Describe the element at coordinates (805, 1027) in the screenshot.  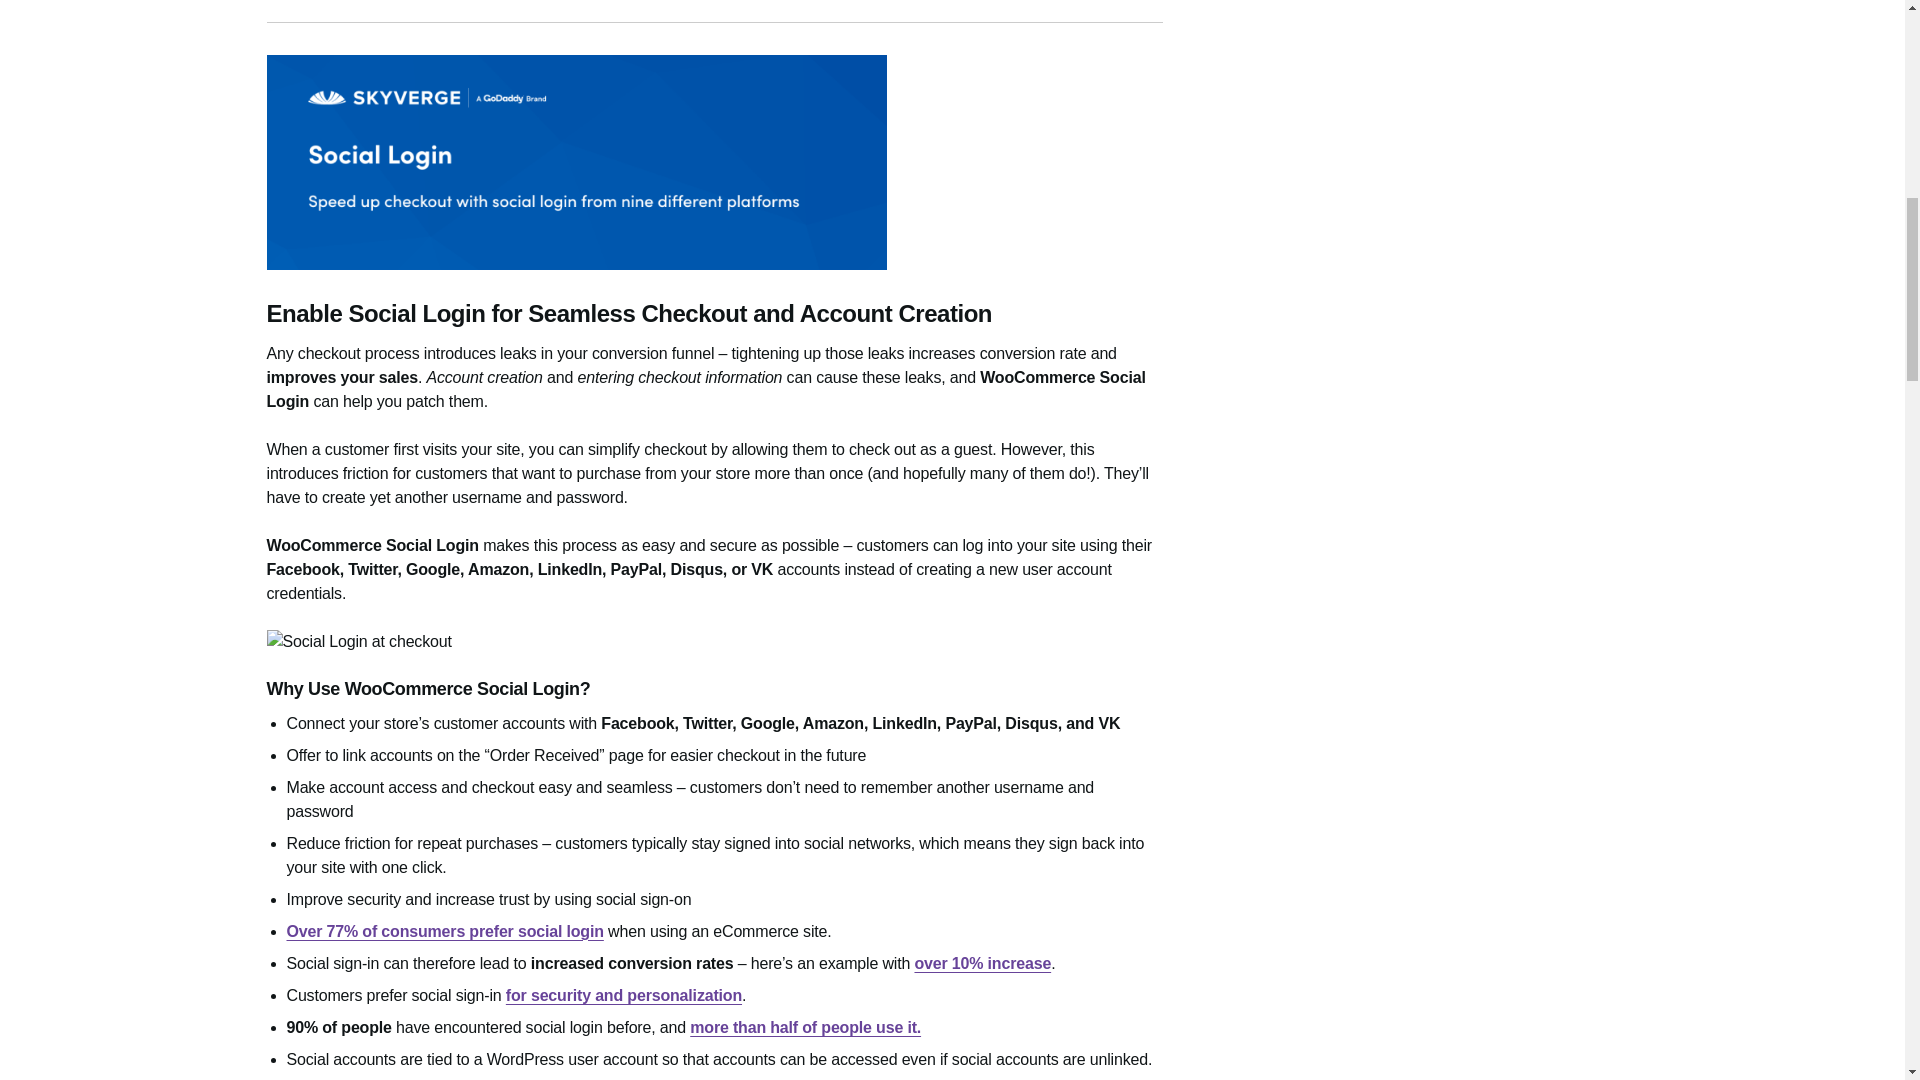
I see `more than half of people use it.` at that location.